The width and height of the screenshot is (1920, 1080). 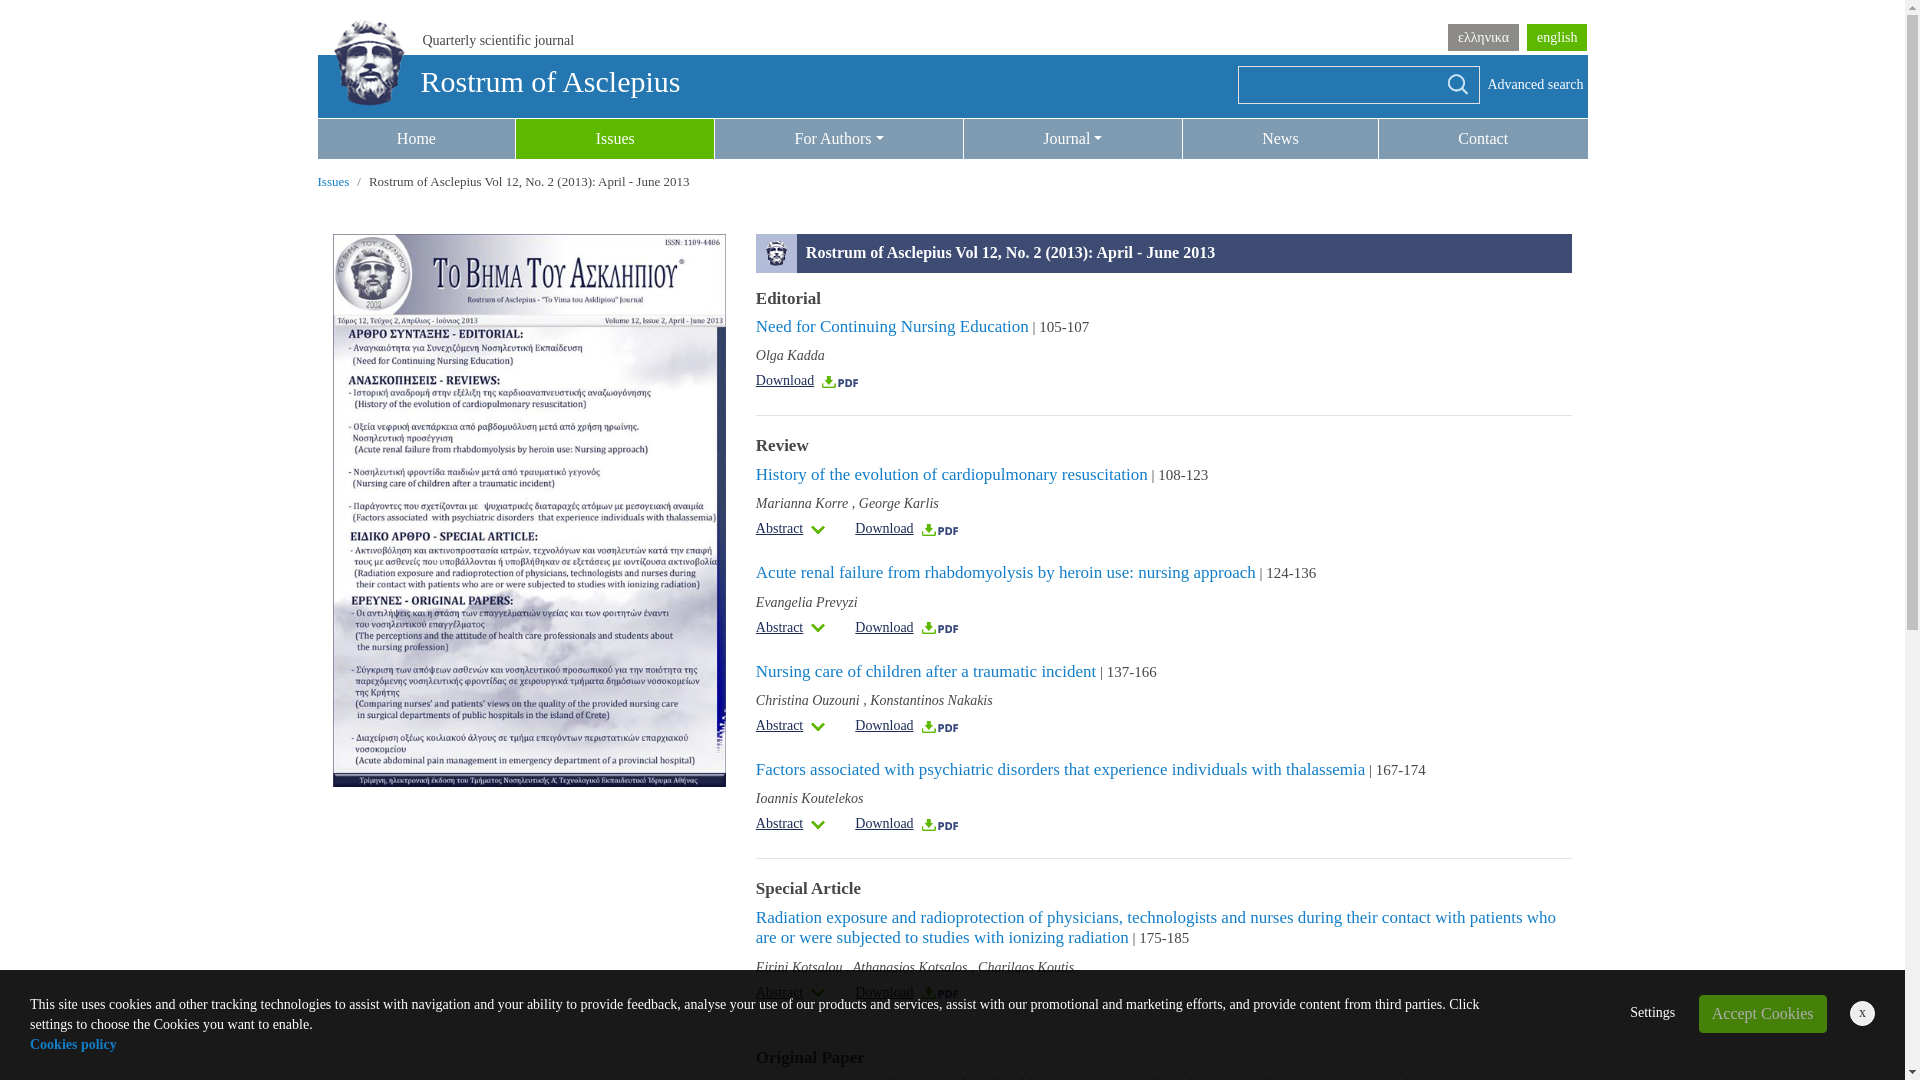 I want to click on Journal, so click(x=1072, y=138).